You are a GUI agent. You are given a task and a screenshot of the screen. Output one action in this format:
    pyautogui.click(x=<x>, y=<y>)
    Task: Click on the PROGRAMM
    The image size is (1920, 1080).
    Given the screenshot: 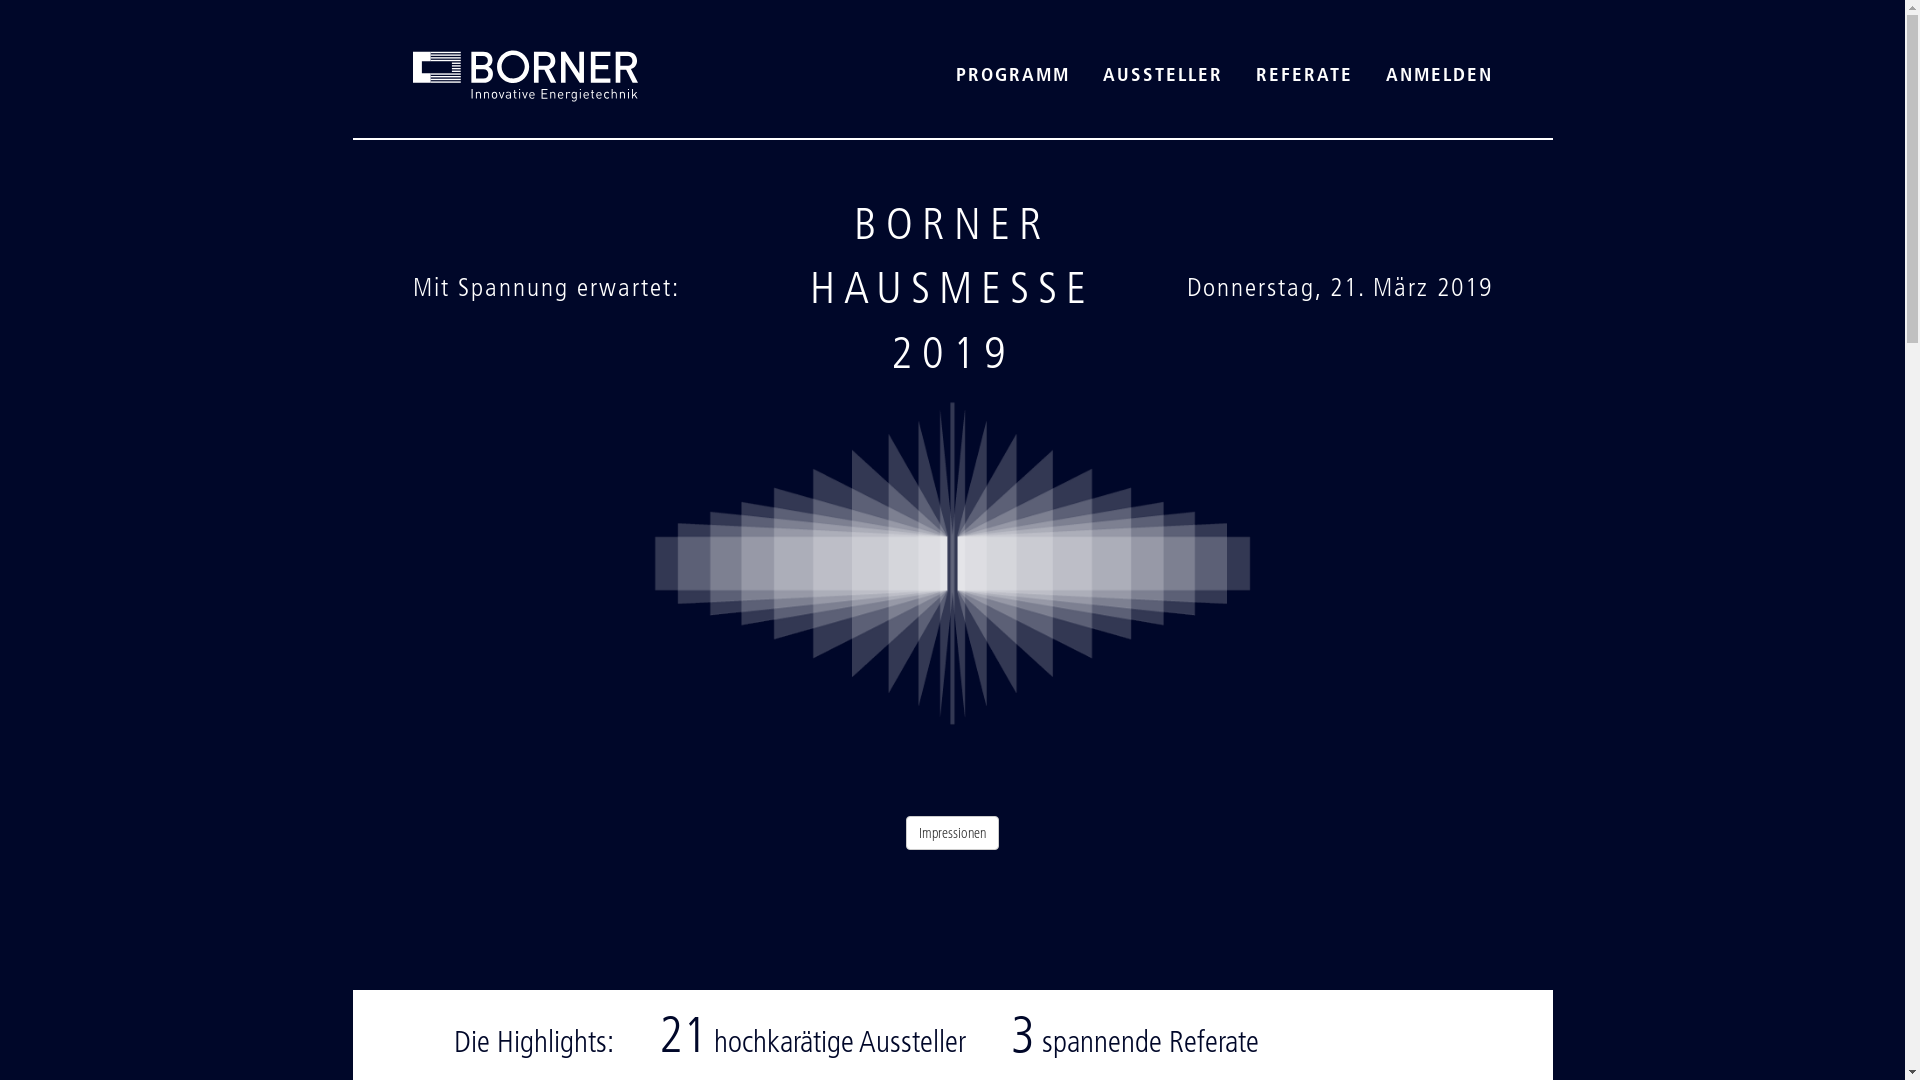 What is the action you would take?
    pyautogui.click(x=1013, y=74)
    